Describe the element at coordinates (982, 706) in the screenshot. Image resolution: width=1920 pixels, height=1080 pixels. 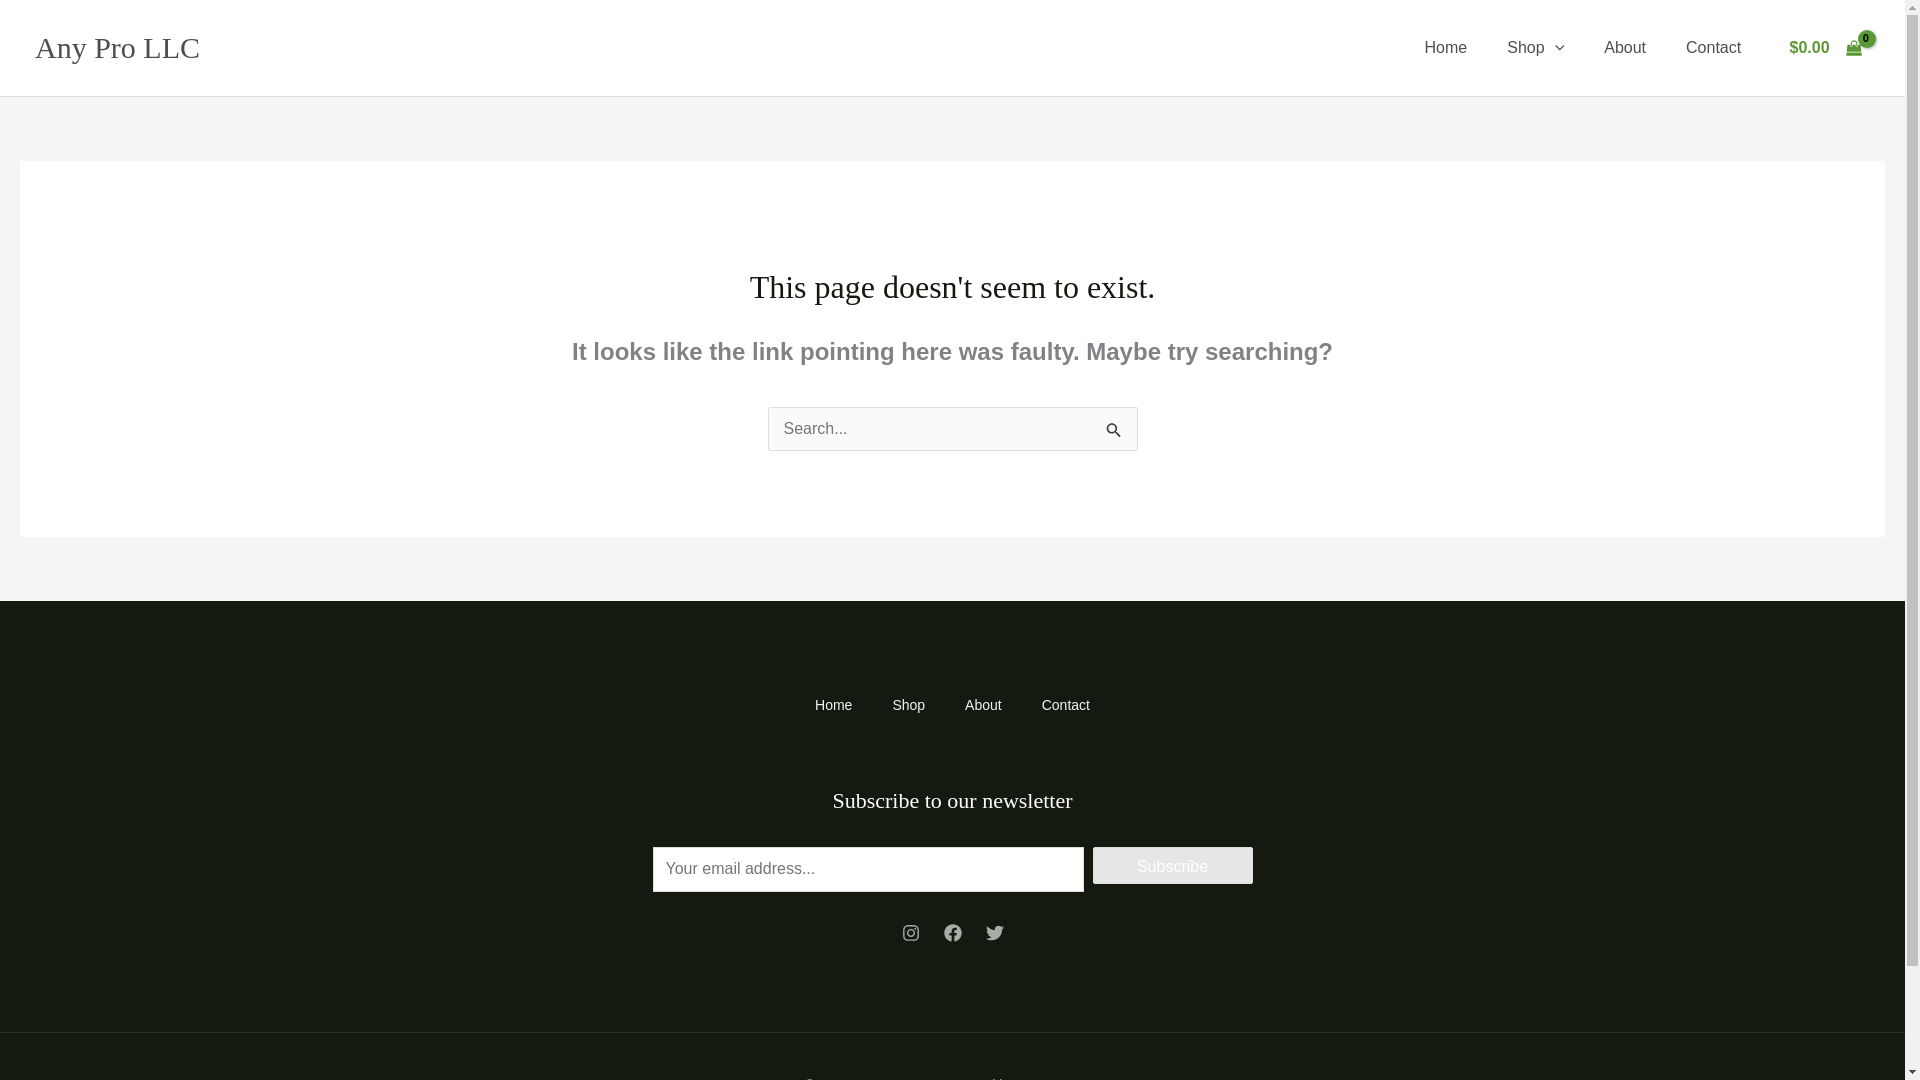
I see `About` at that location.